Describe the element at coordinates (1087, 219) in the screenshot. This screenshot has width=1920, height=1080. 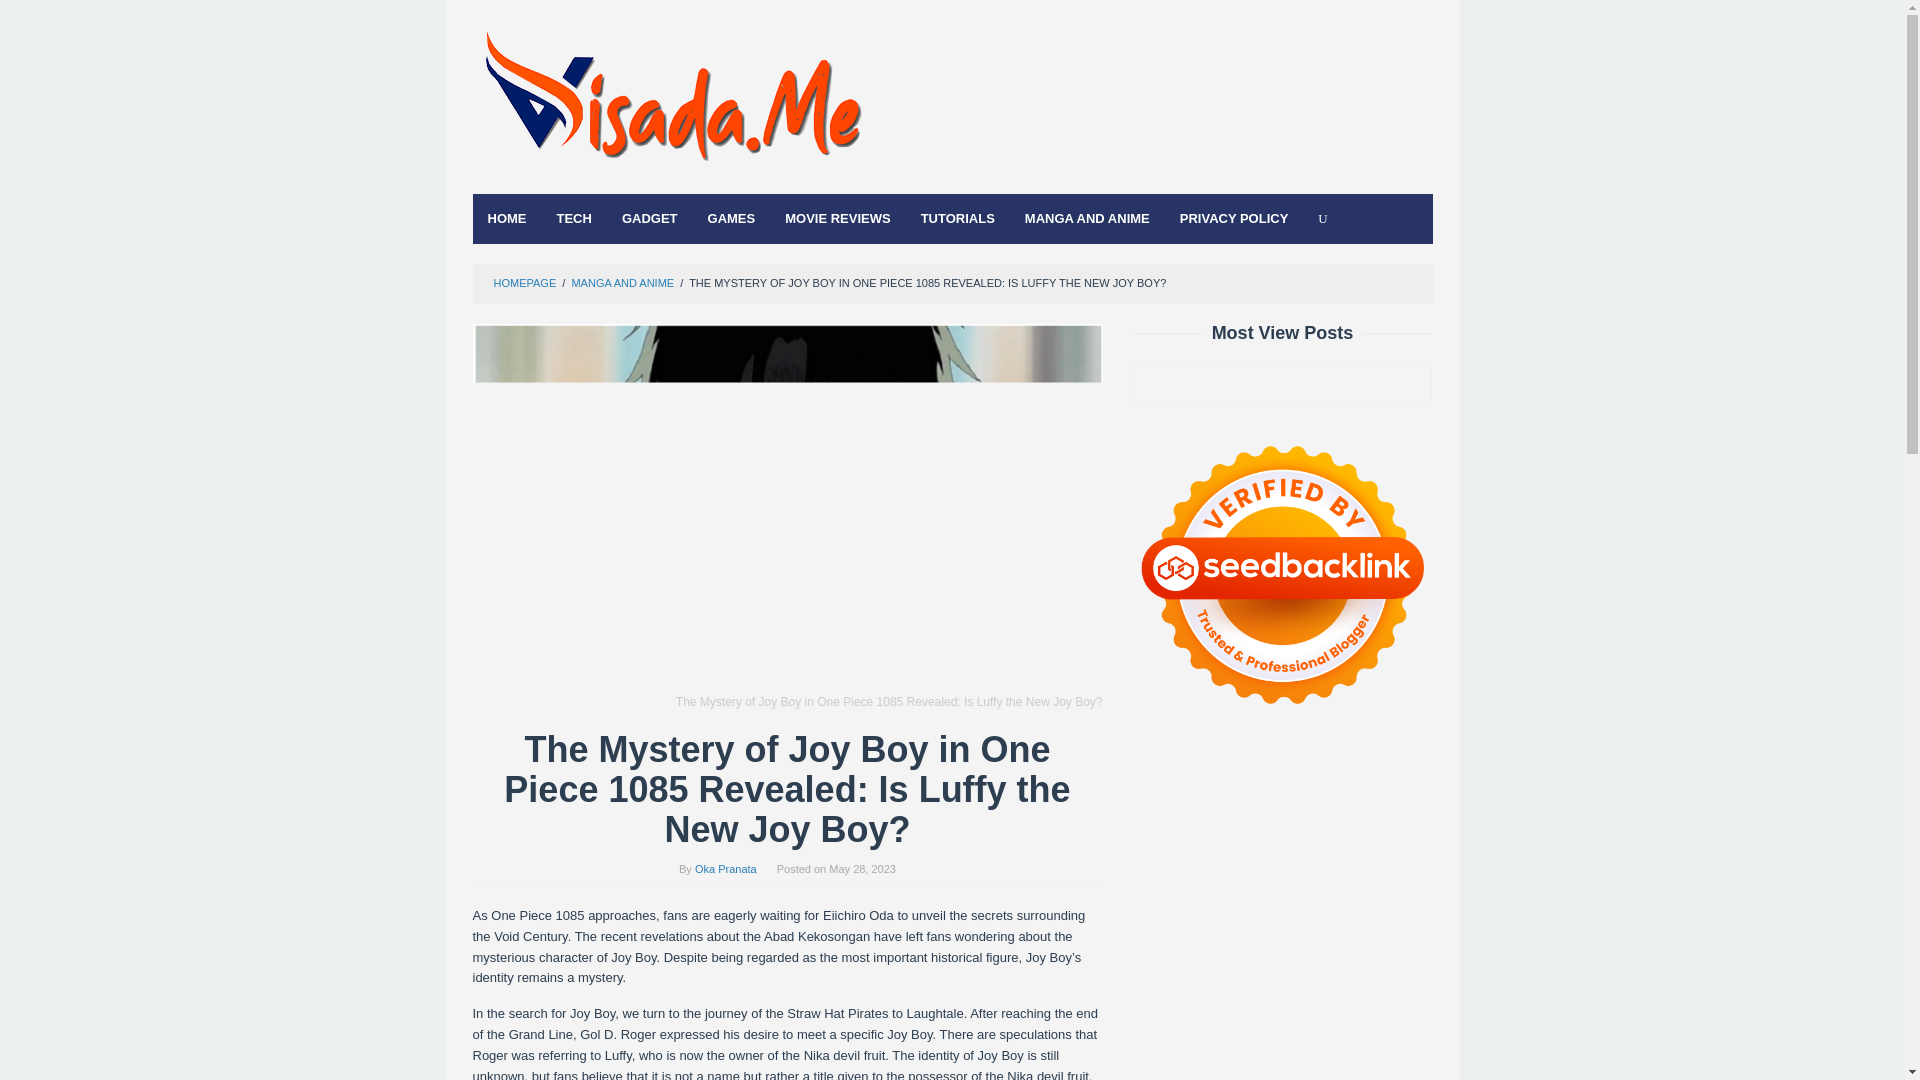
I see `MANGA AND ANIME` at that location.